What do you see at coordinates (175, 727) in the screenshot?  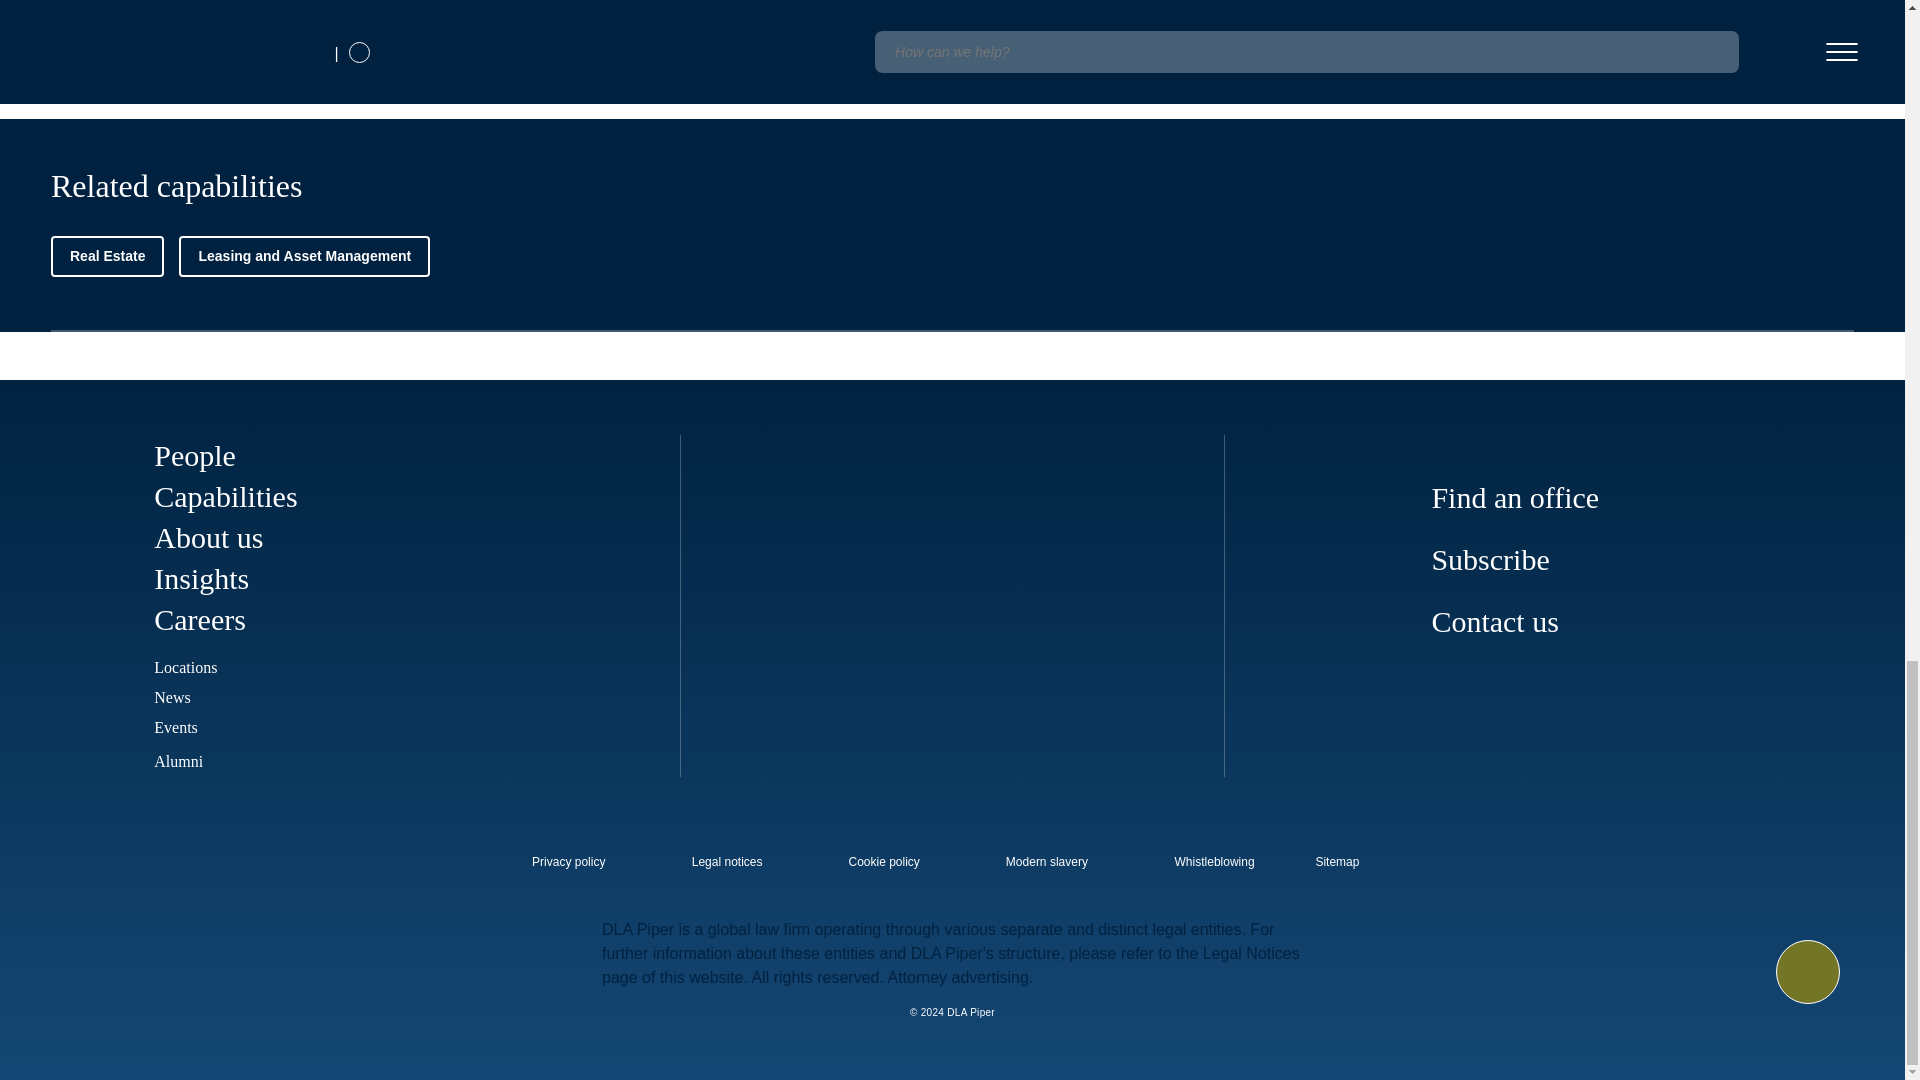 I see `Events` at bounding box center [175, 727].